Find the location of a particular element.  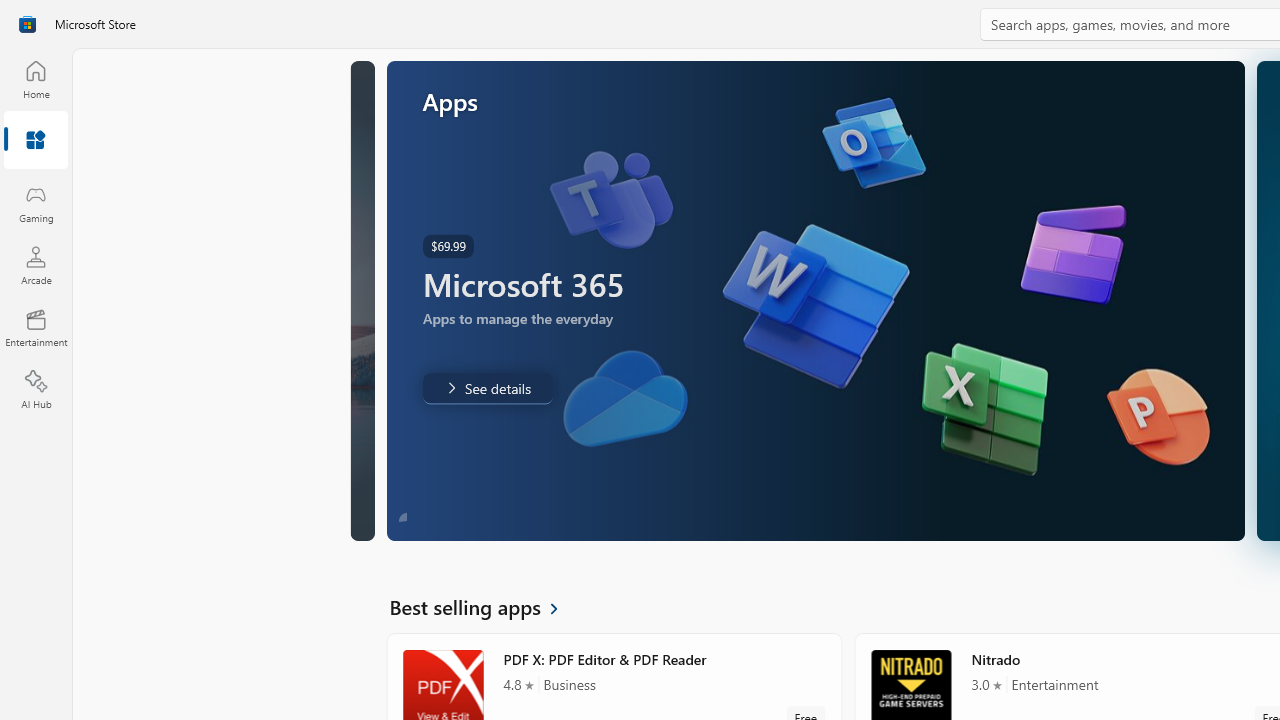

Gaming is located at coordinates (36, 203).